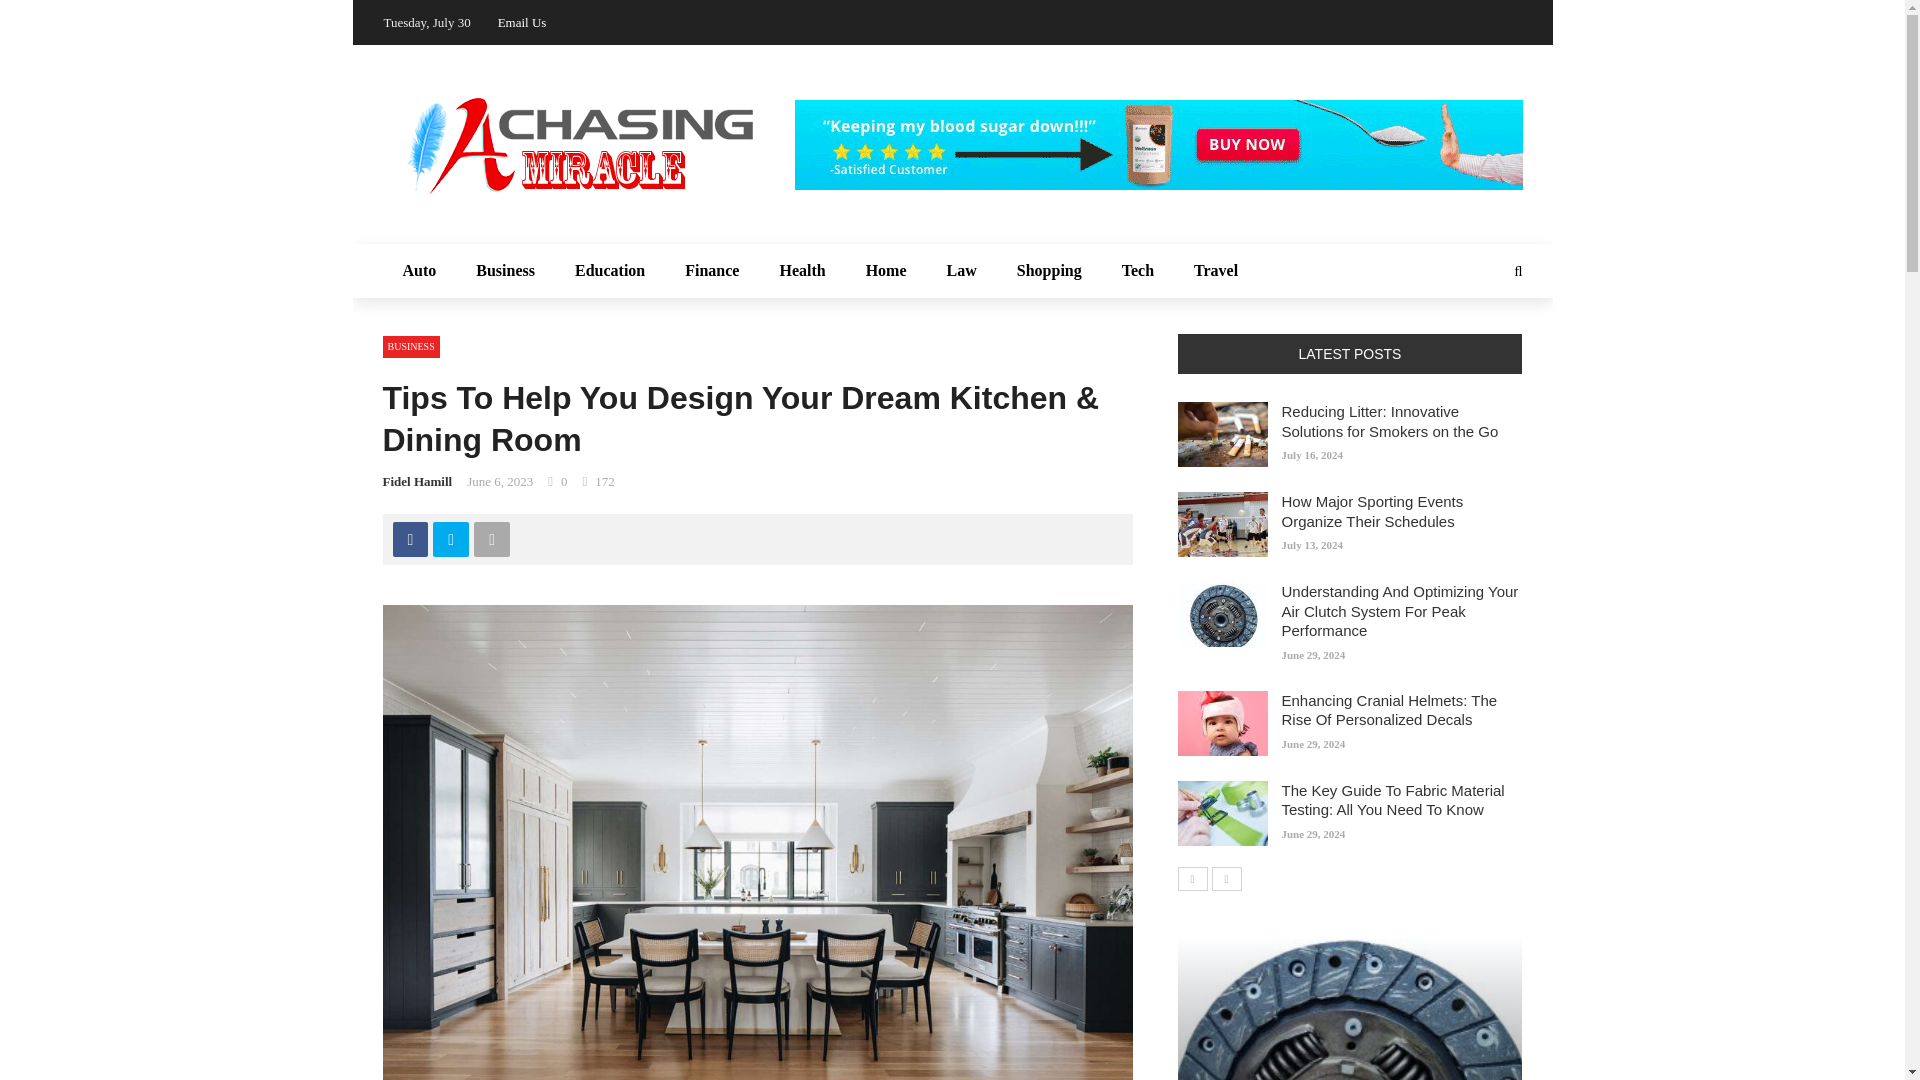 Image resolution: width=1920 pixels, height=1080 pixels. I want to click on Home, so click(886, 271).